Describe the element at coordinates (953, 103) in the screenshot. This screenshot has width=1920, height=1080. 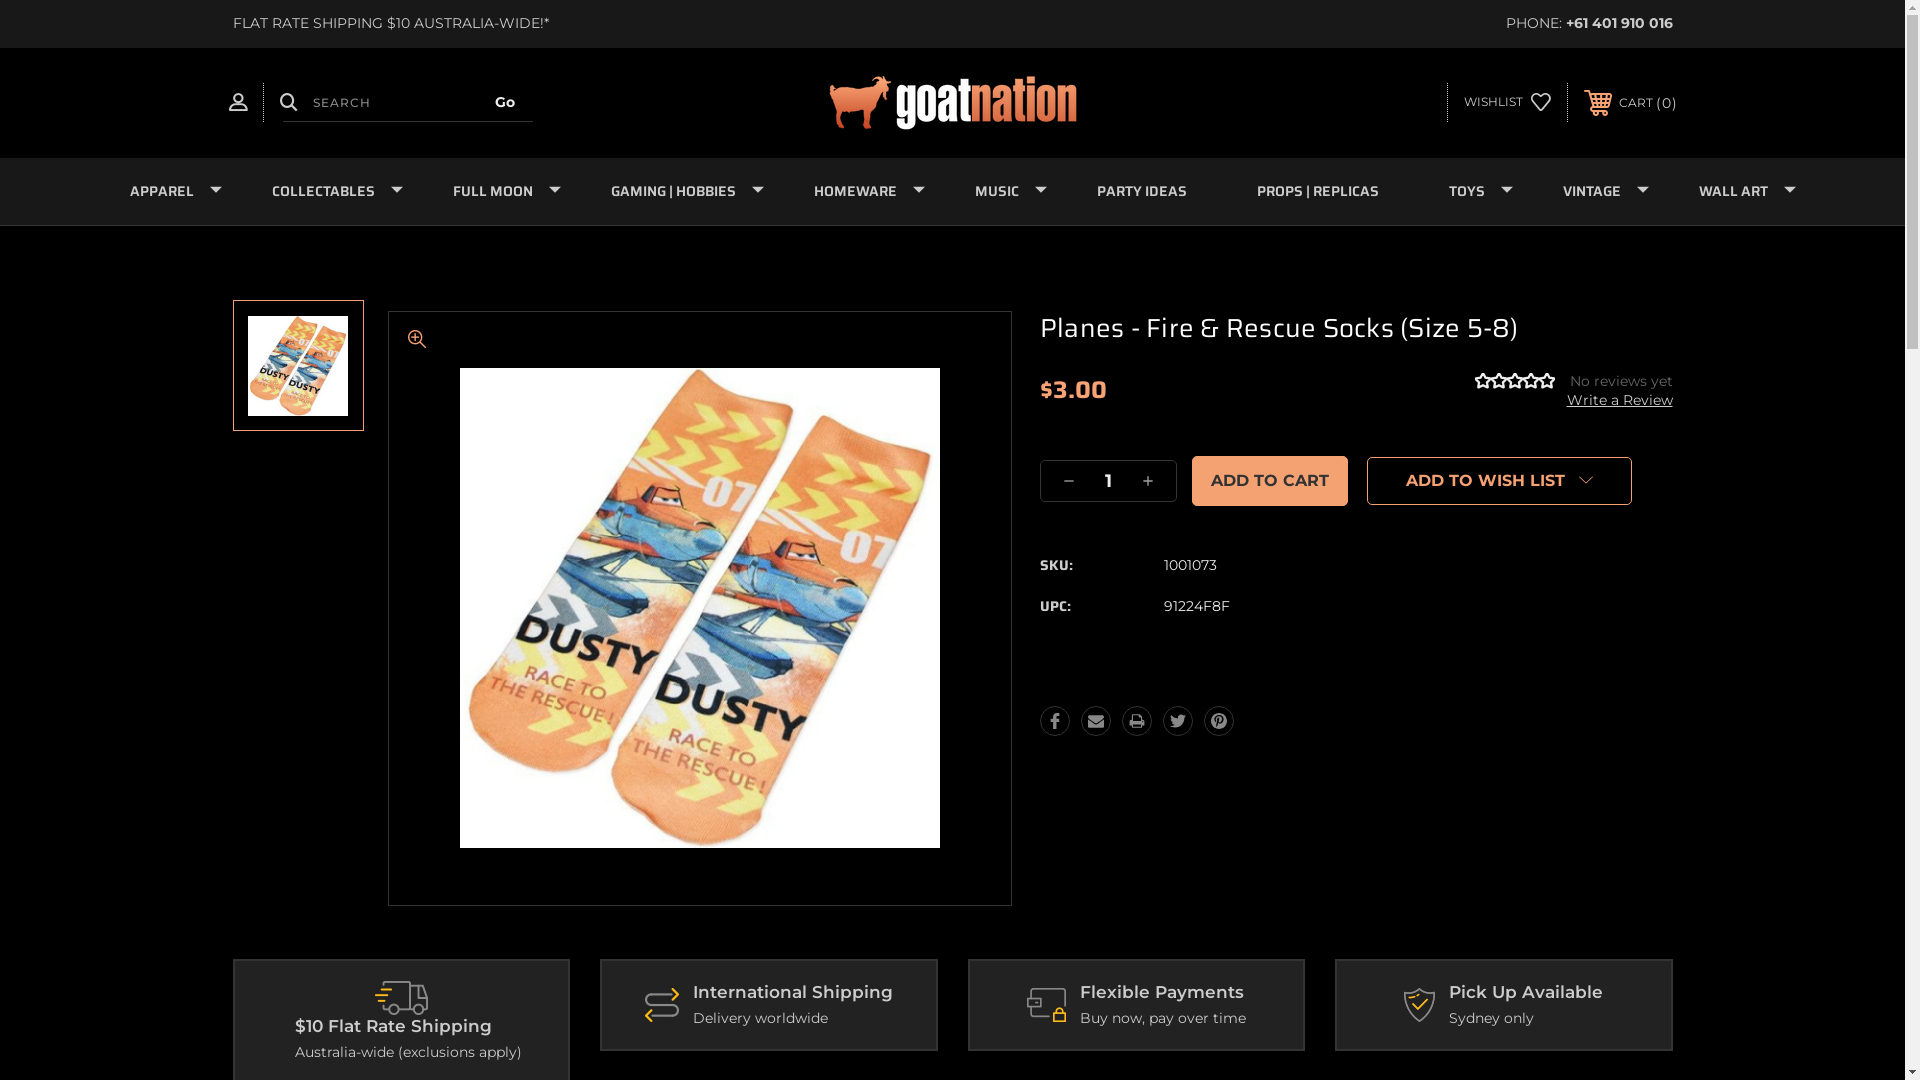
I see `GoatNation` at that location.